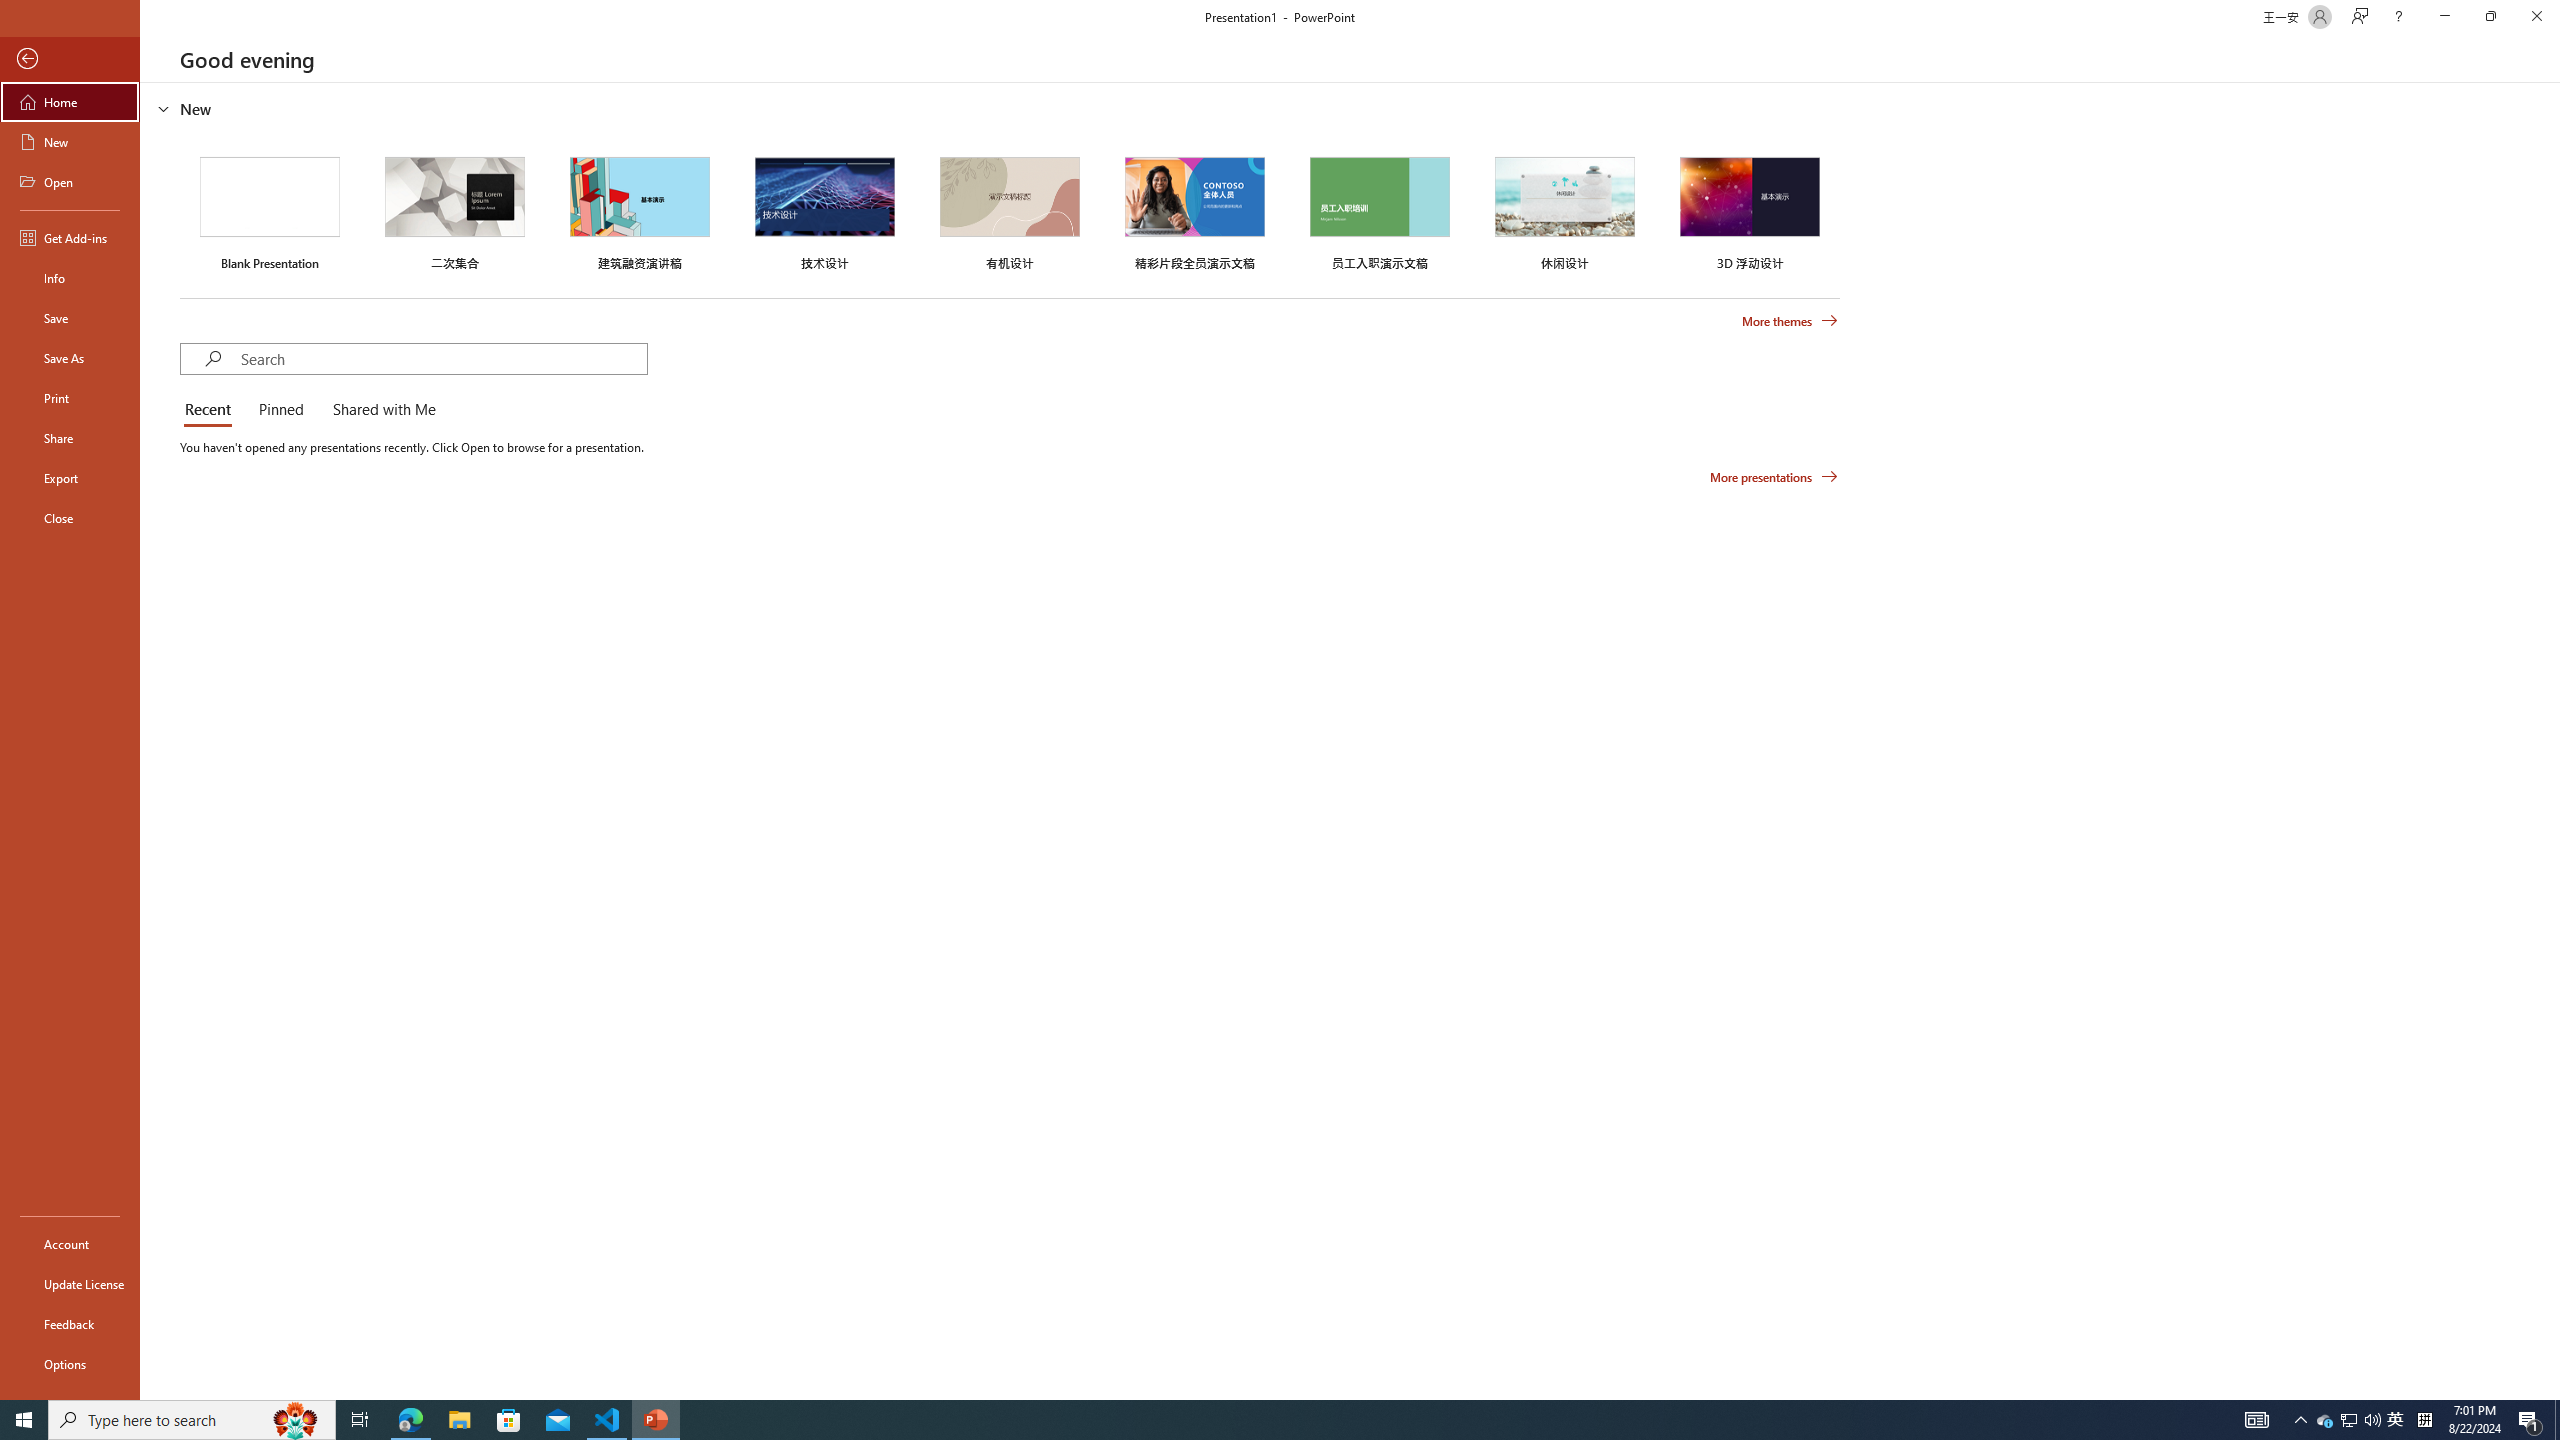  I want to click on Close, so click(70, 518).